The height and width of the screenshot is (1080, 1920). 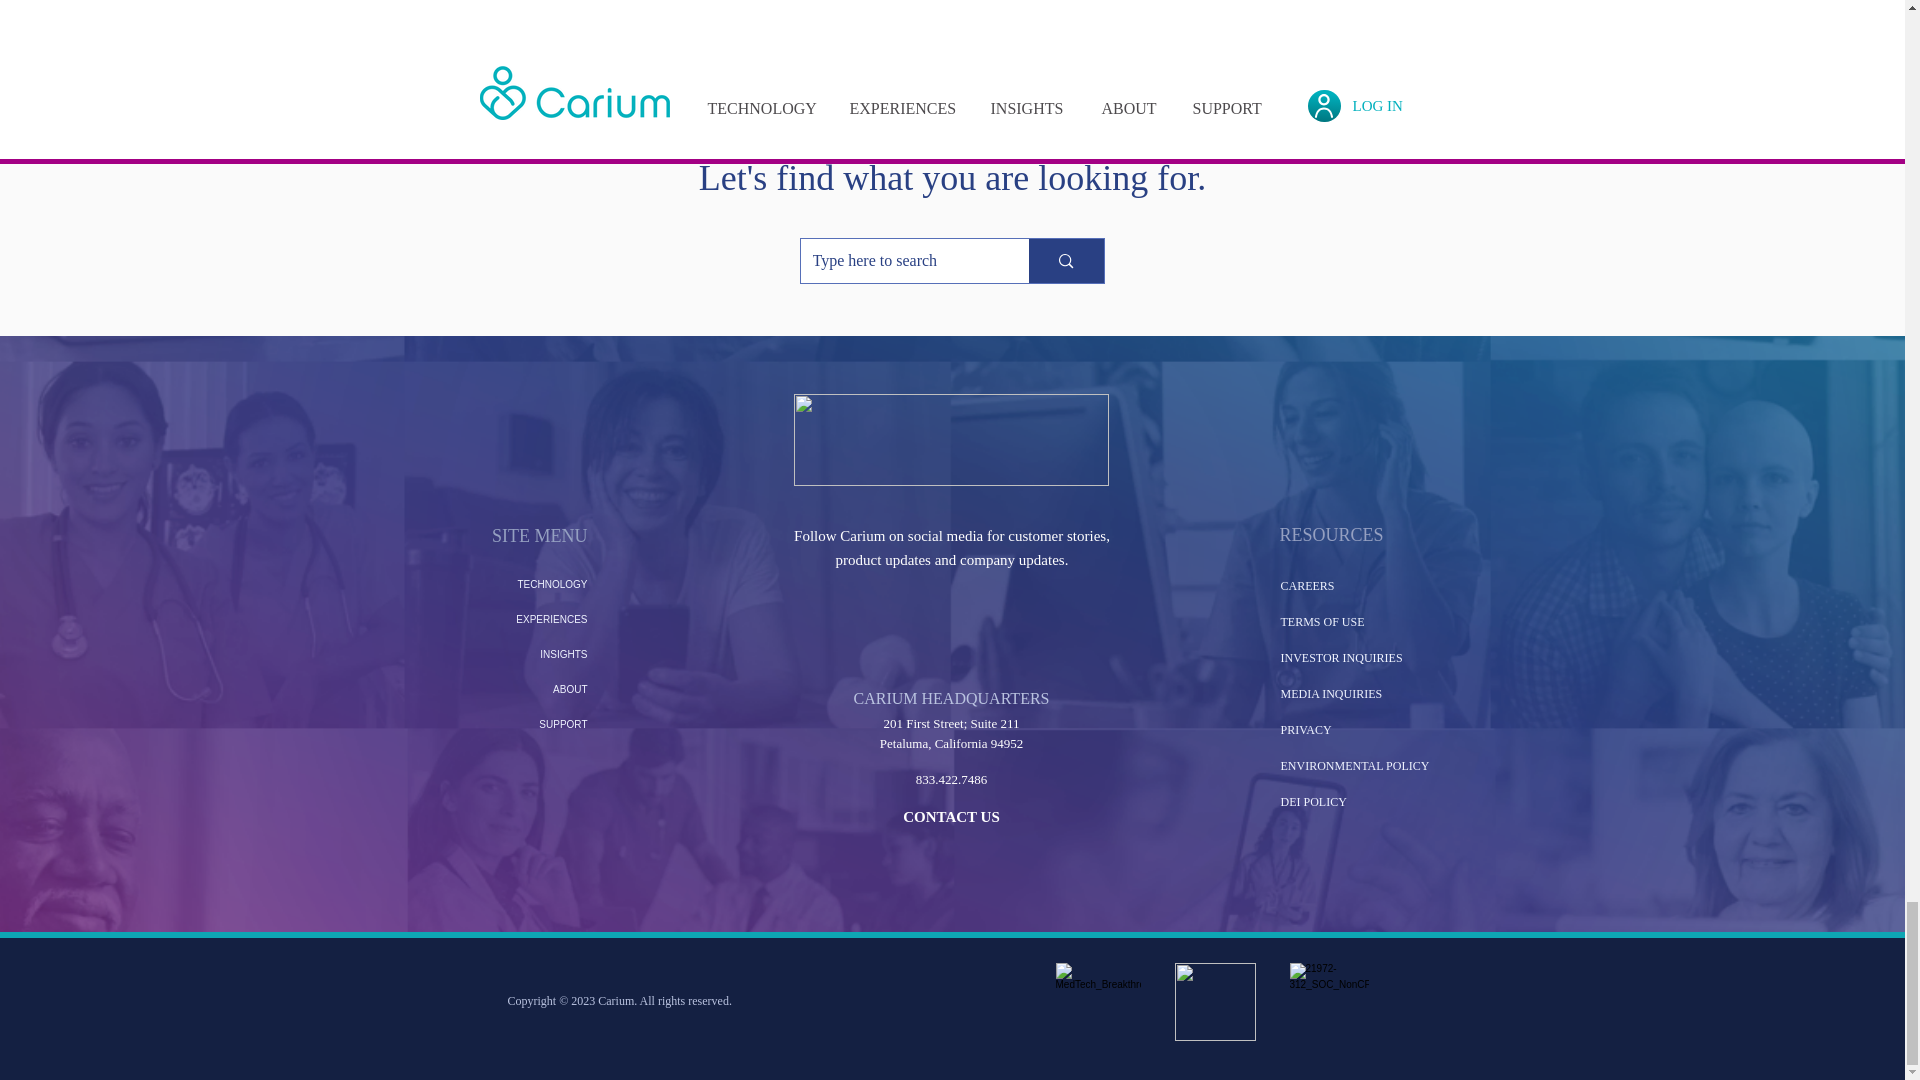 I want to click on SUPPORT, so click(x=526, y=724).